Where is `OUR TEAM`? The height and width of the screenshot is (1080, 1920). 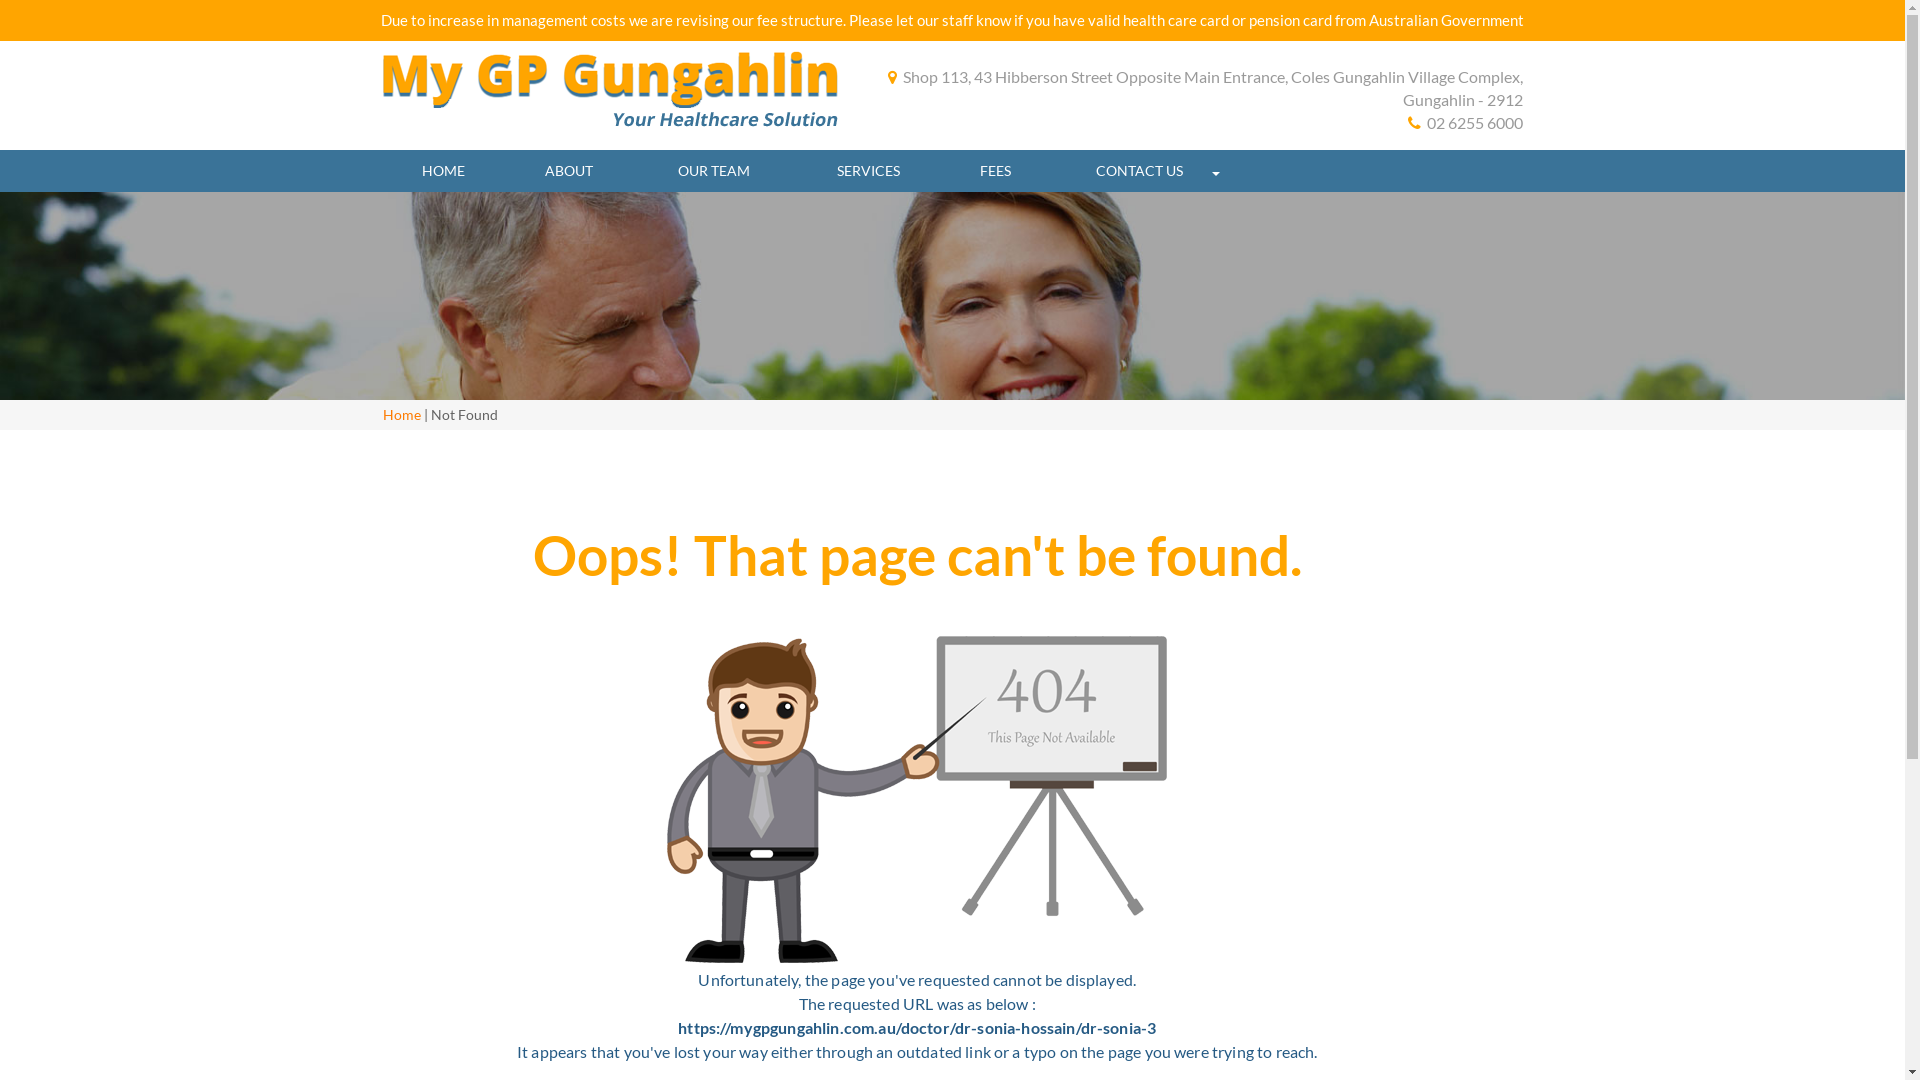 OUR TEAM is located at coordinates (714, 171).